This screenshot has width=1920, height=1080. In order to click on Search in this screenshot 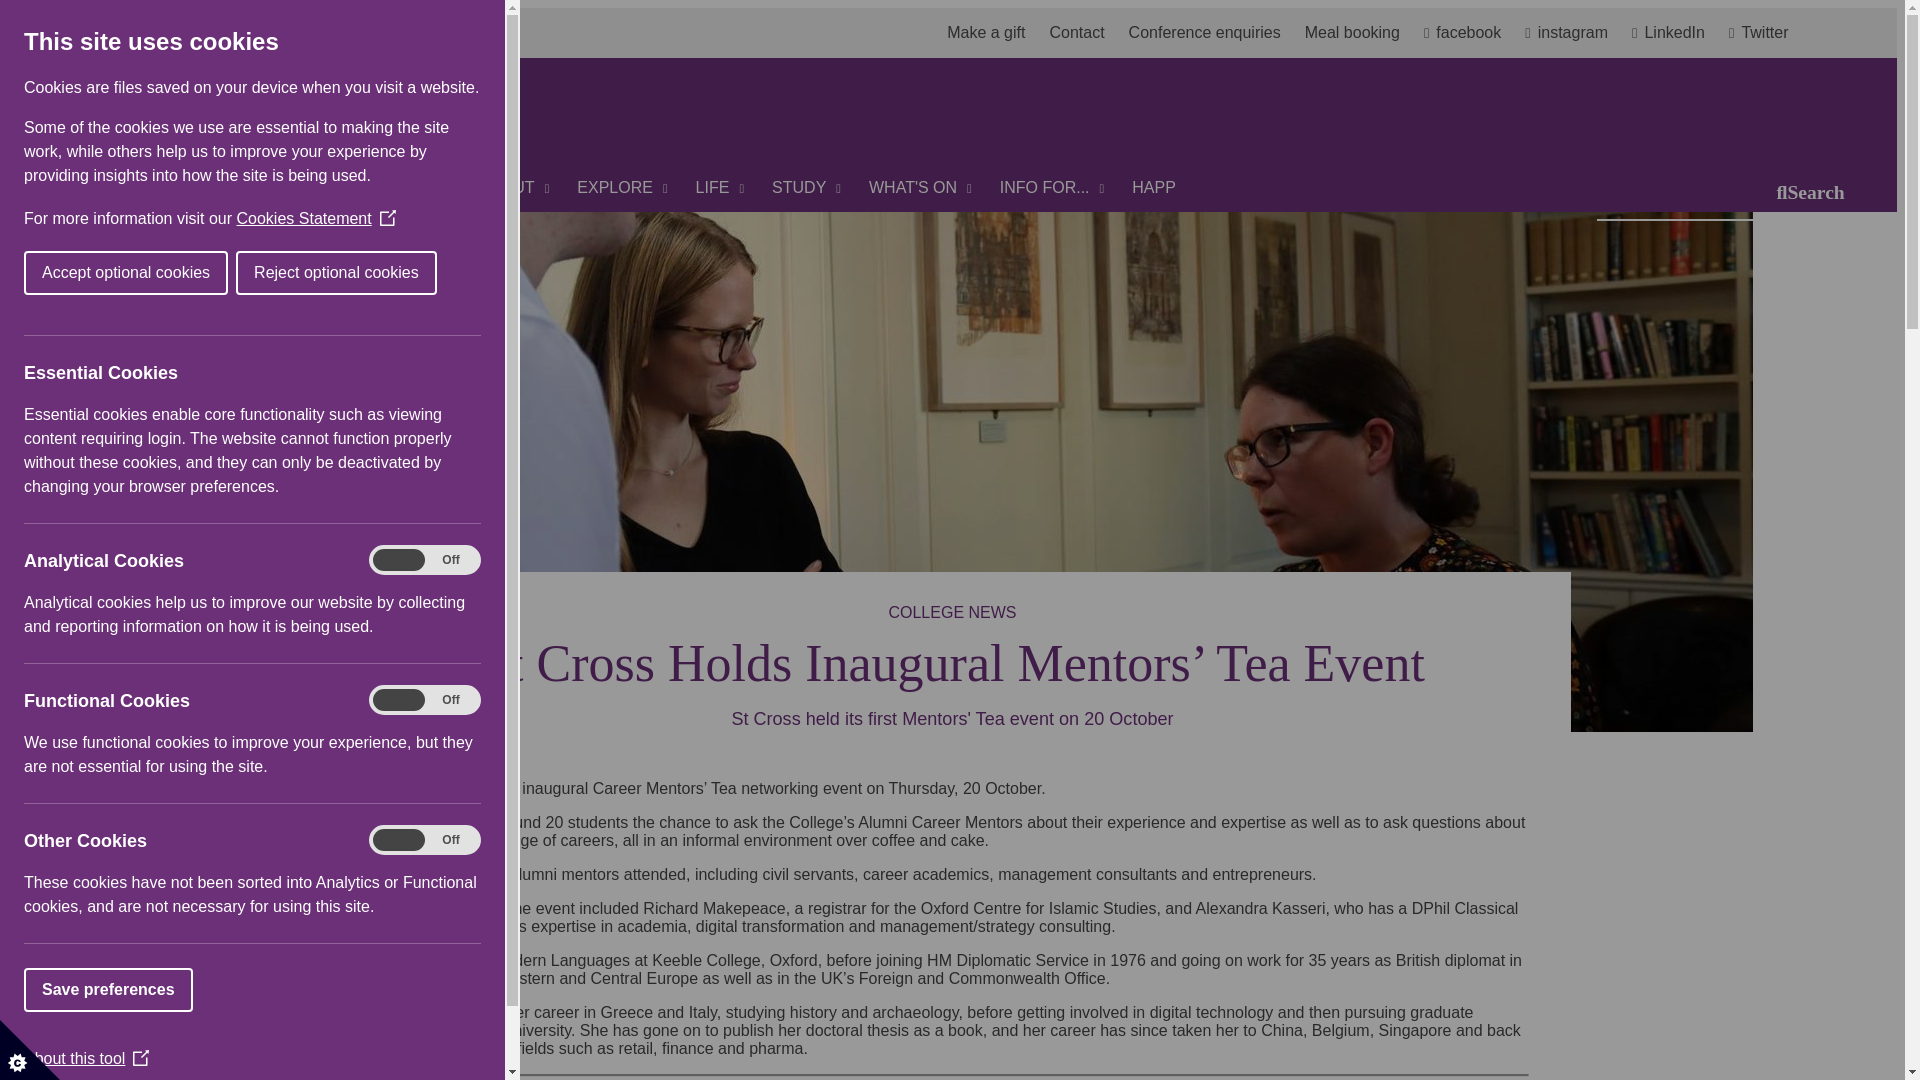, I will do `click(1796, 184)`.